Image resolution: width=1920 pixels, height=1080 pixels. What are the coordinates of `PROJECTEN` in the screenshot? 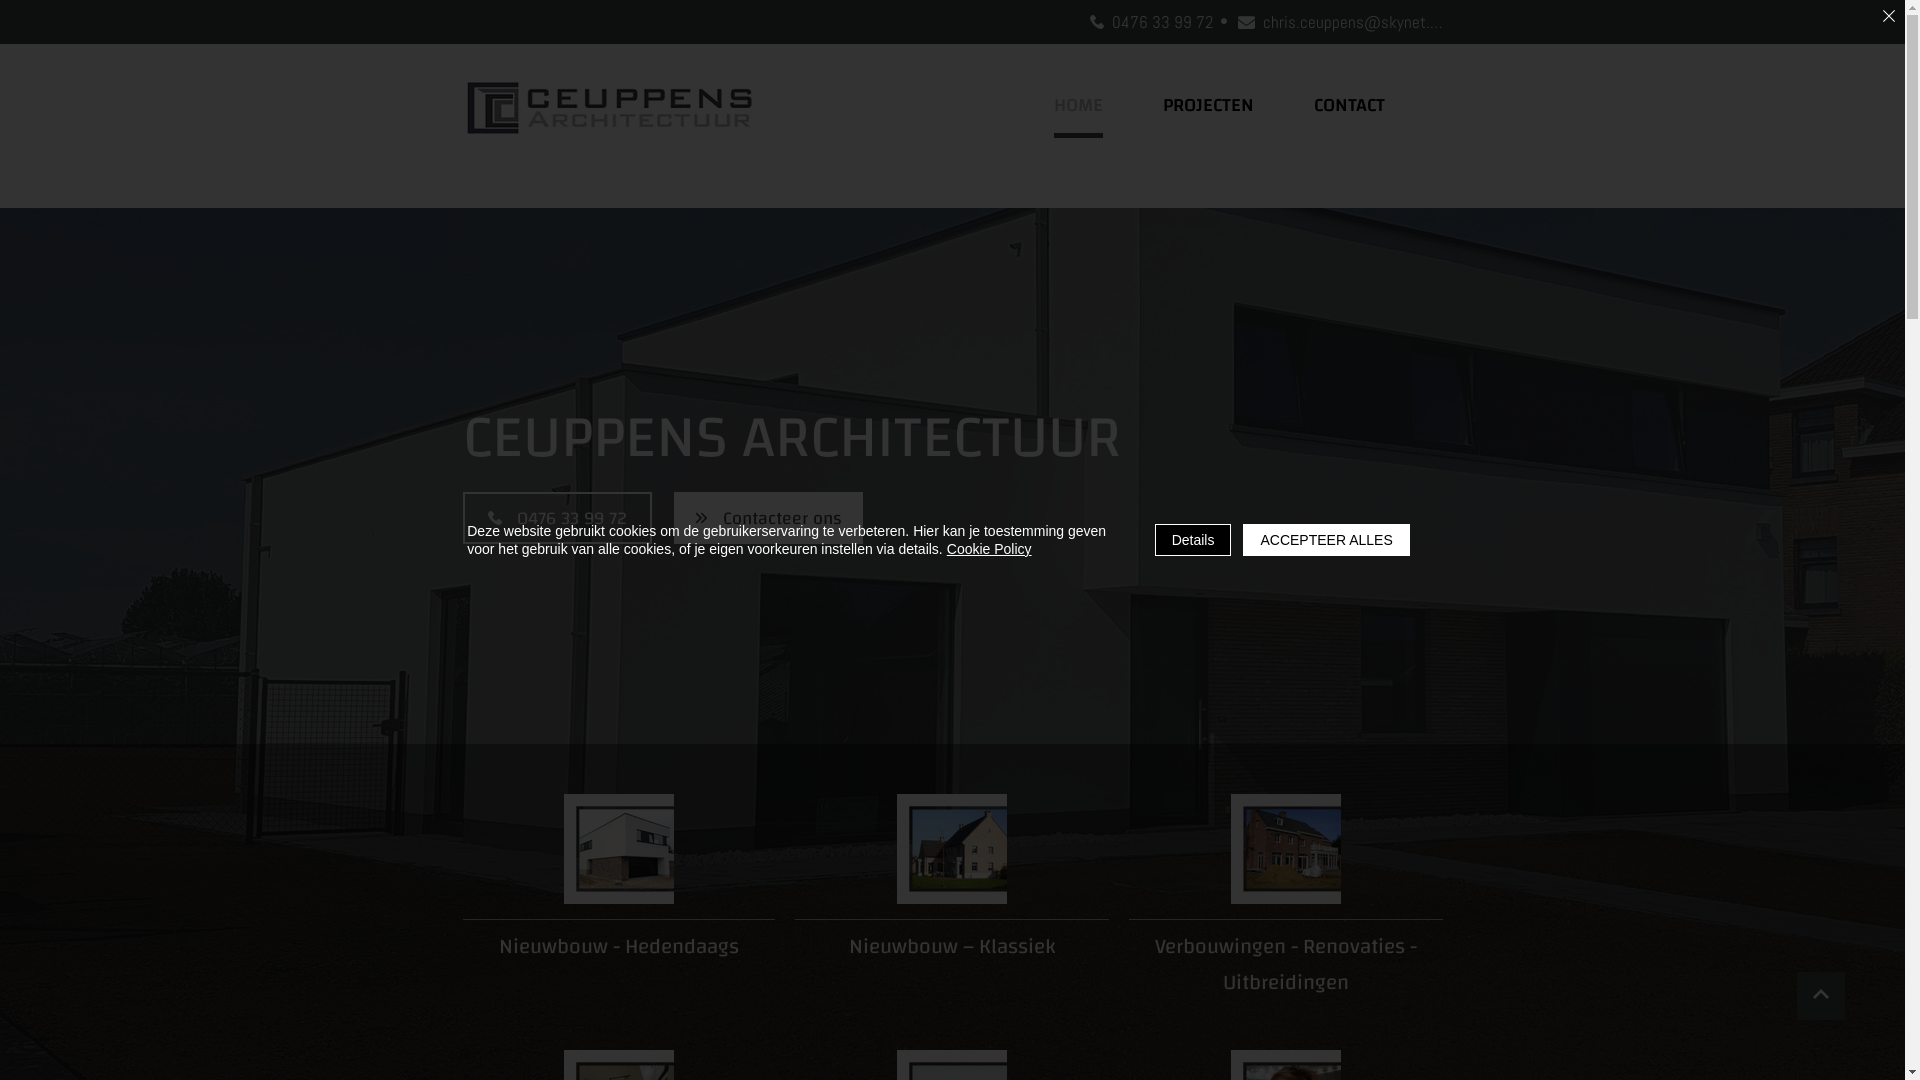 It's located at (1208, 106).